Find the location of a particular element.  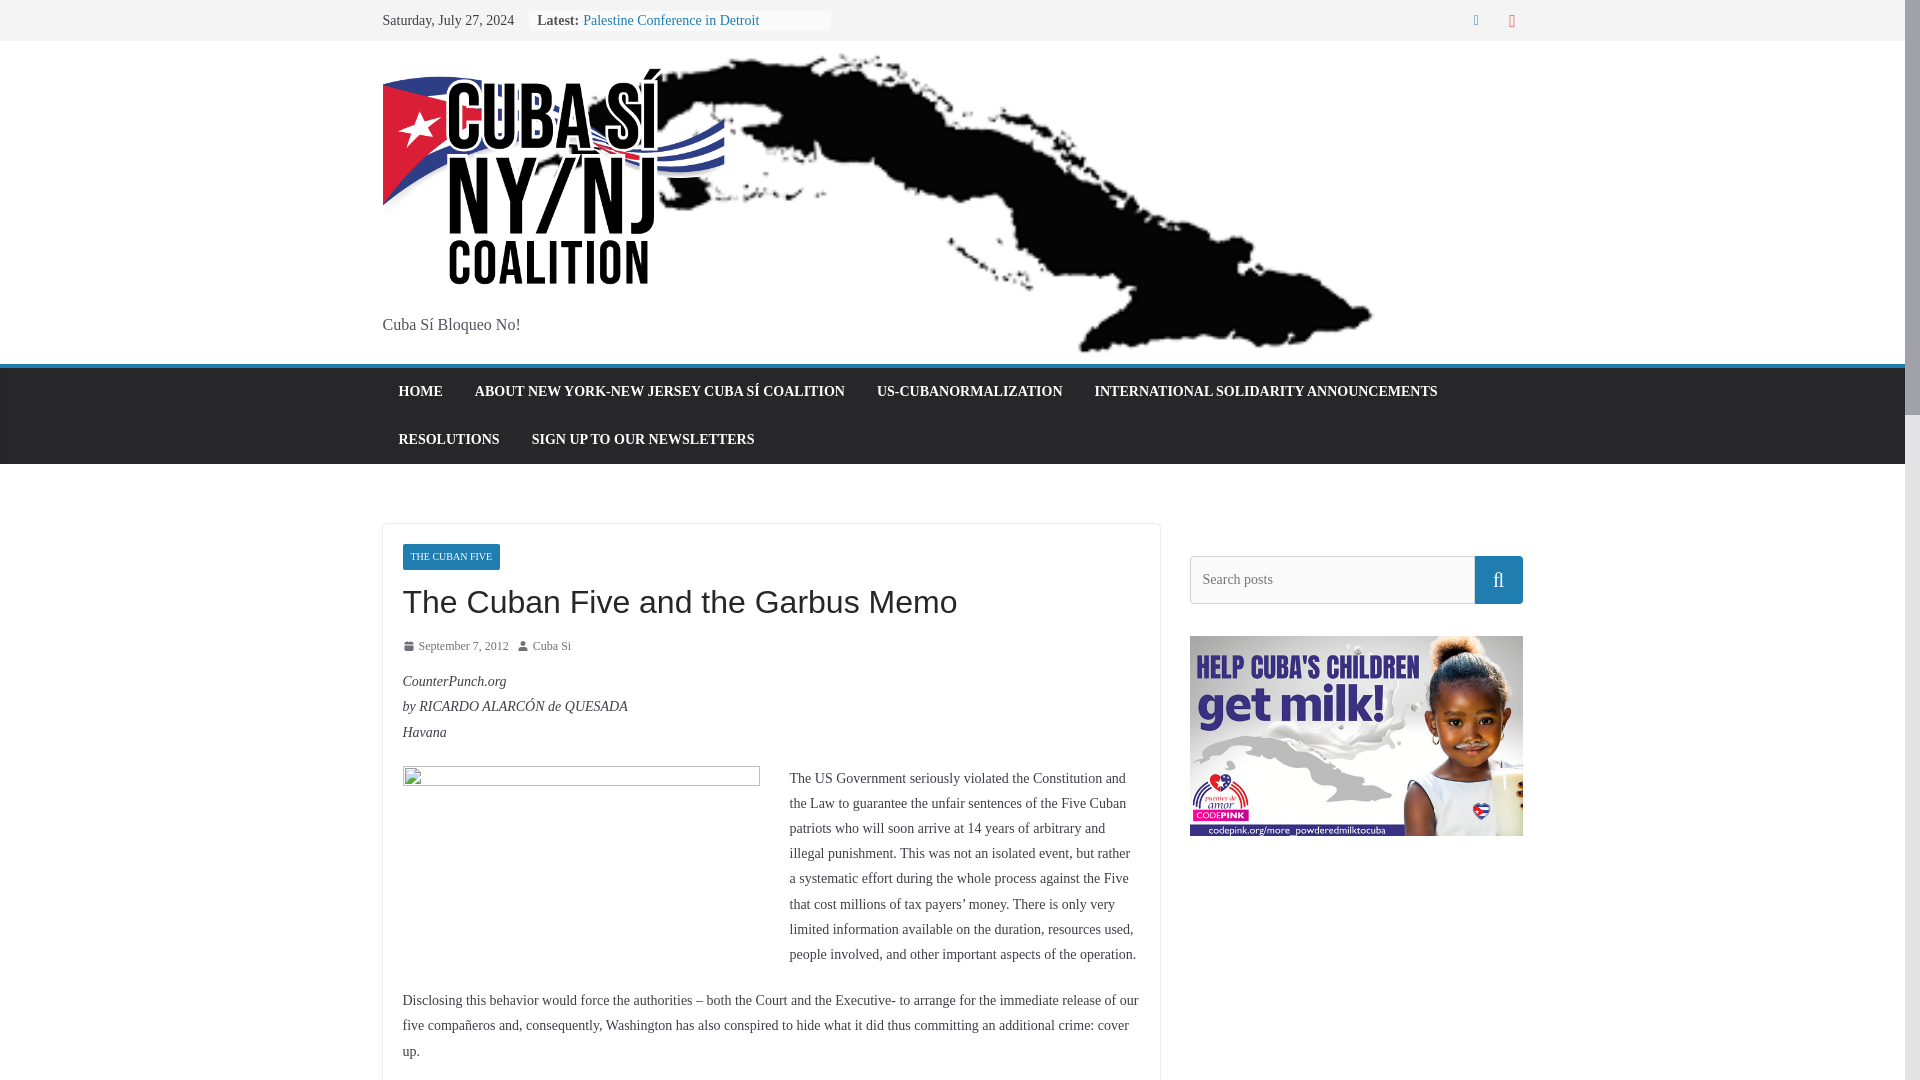

Search is located at coordinates (1498, 580).